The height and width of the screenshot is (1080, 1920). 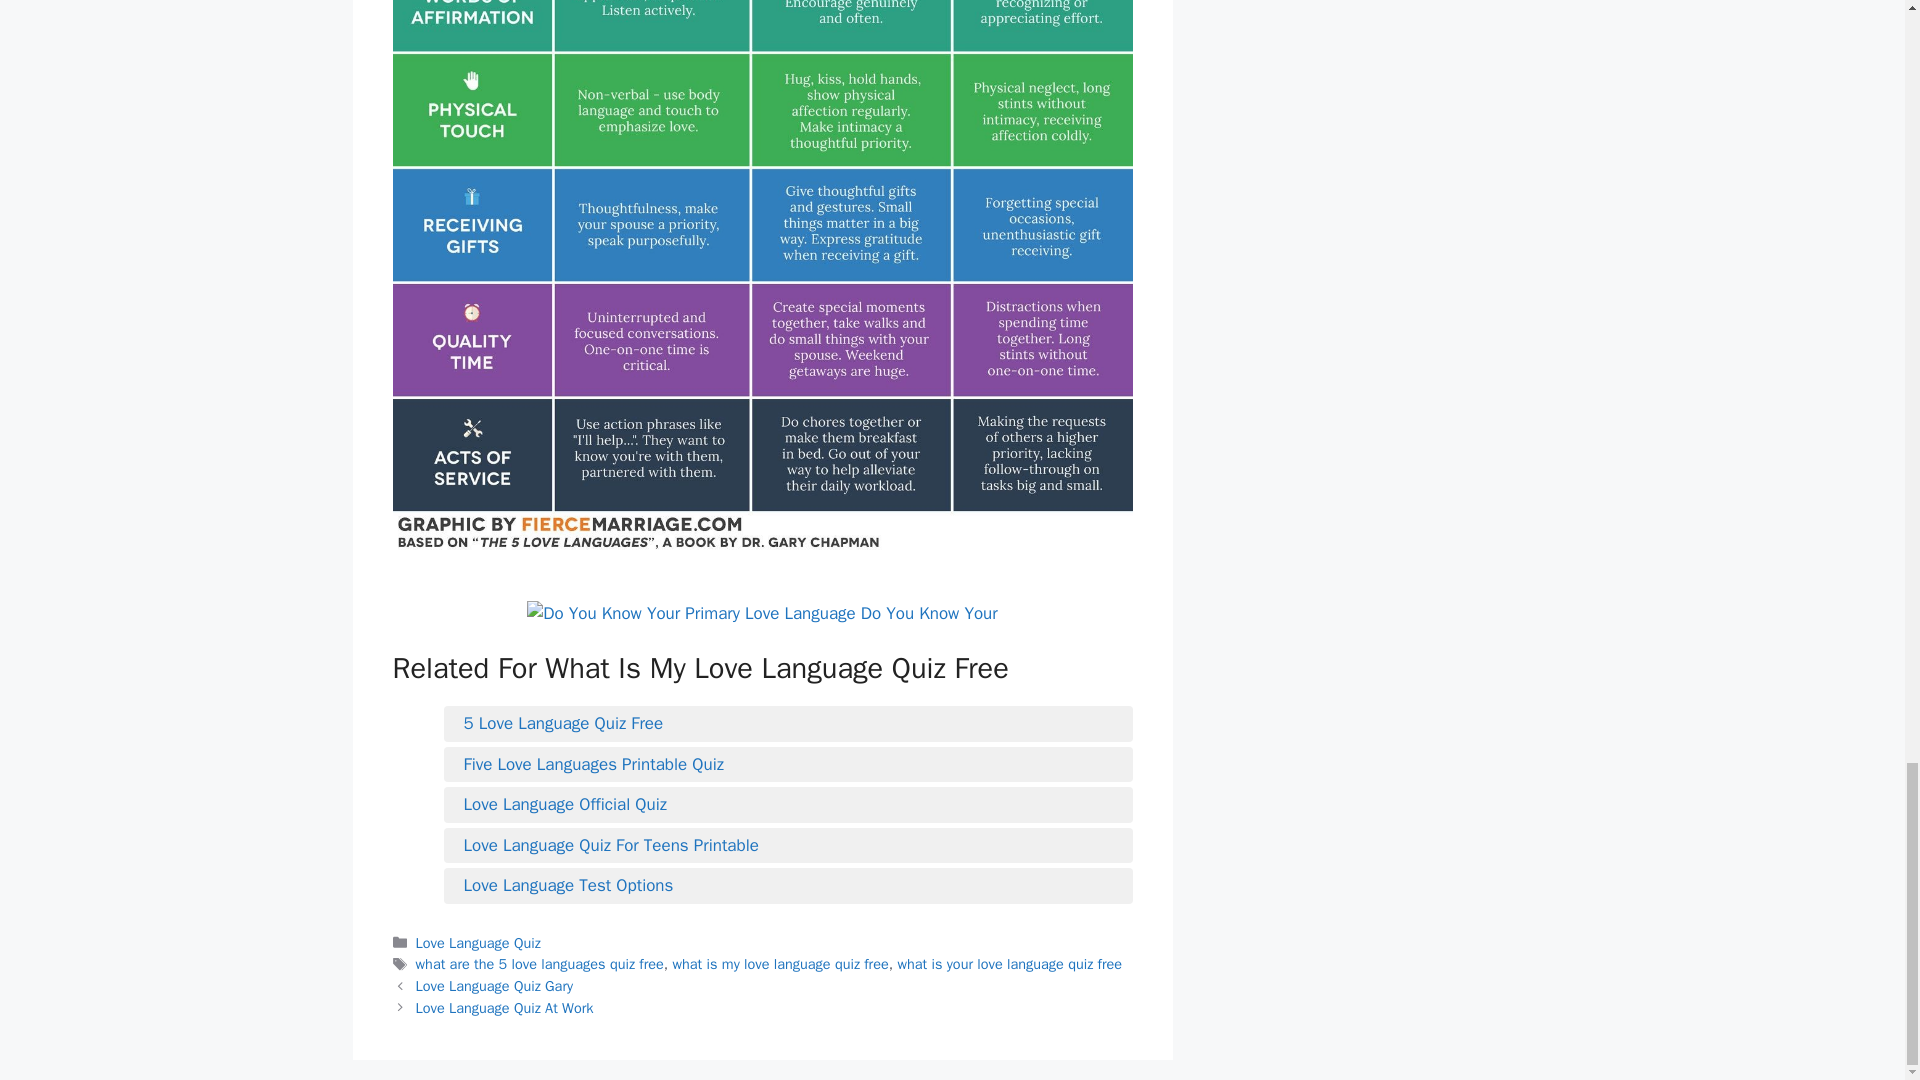 I want to click on what are the 5 love languages quiz free, so click(x=540, y=964).